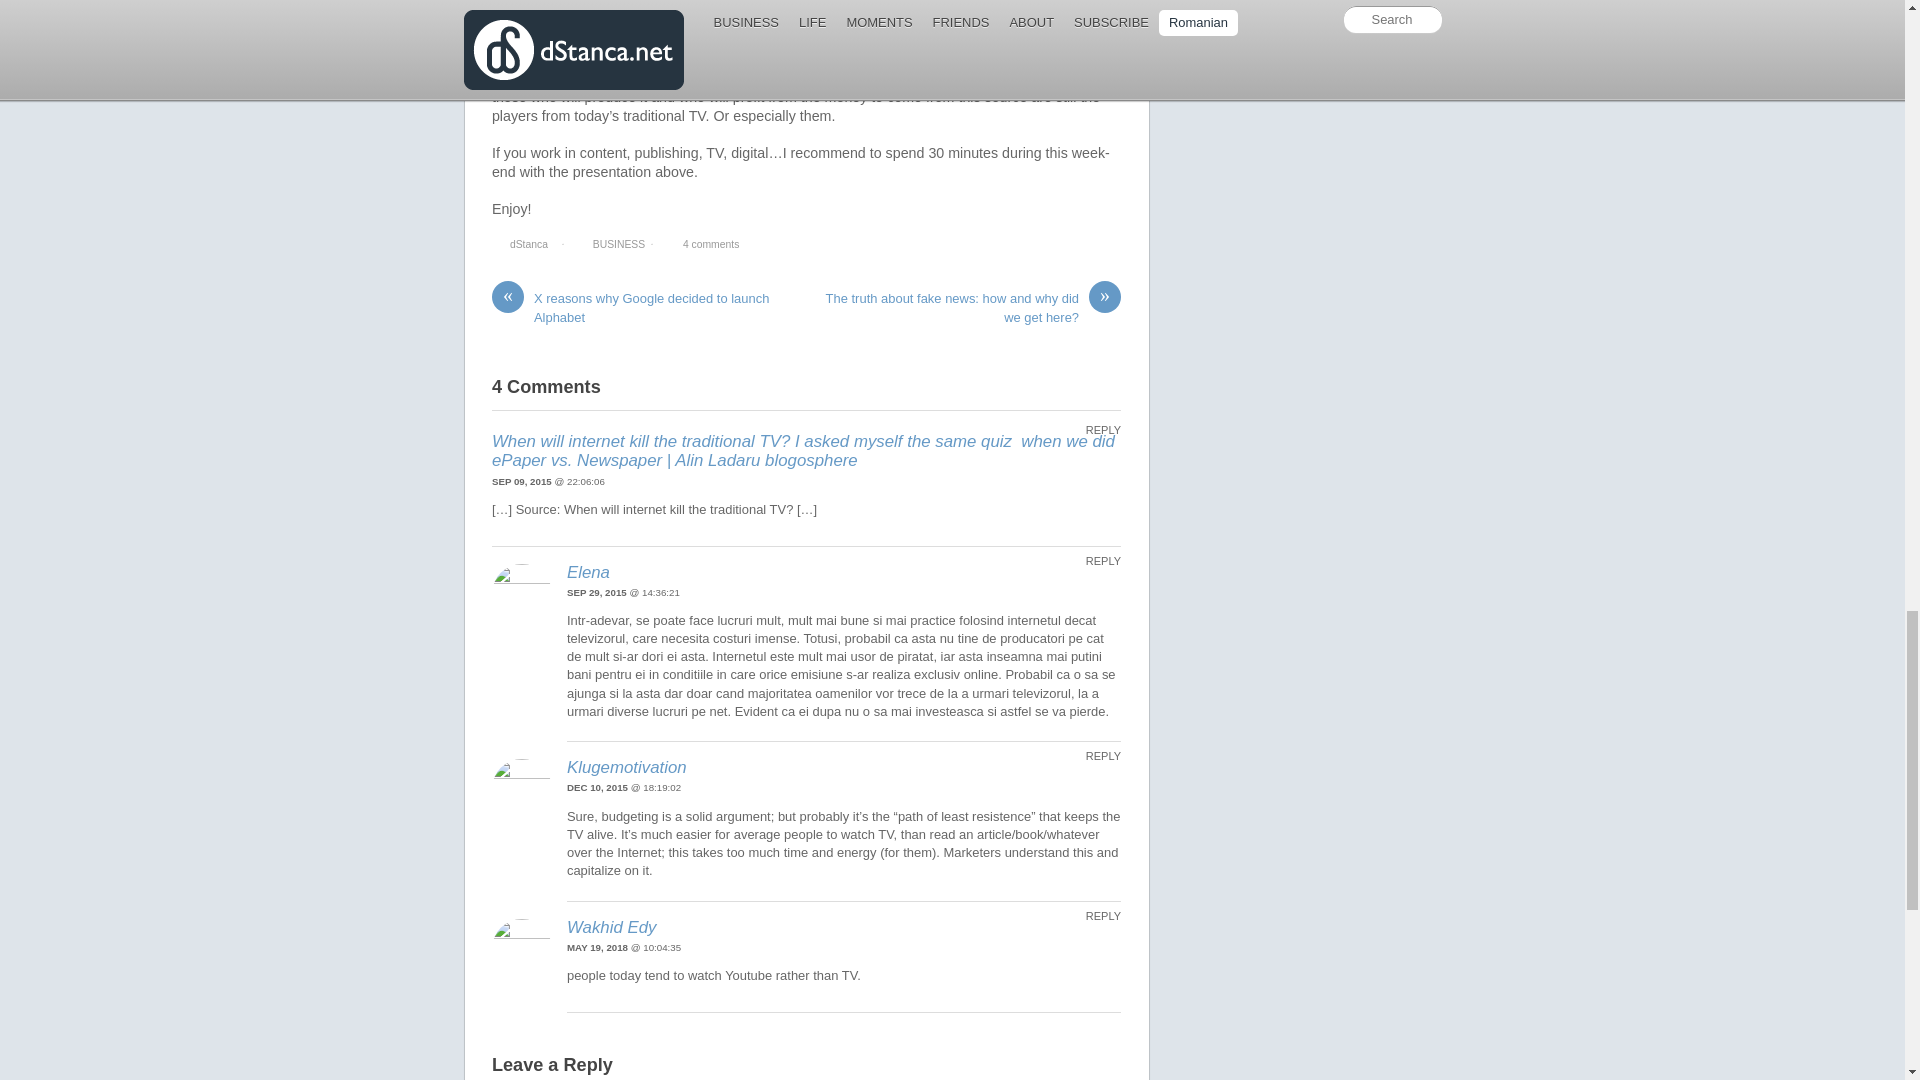 This screenshot has width=1920, height=1080. I want to click on Klugemotivation, so click(626, 767).